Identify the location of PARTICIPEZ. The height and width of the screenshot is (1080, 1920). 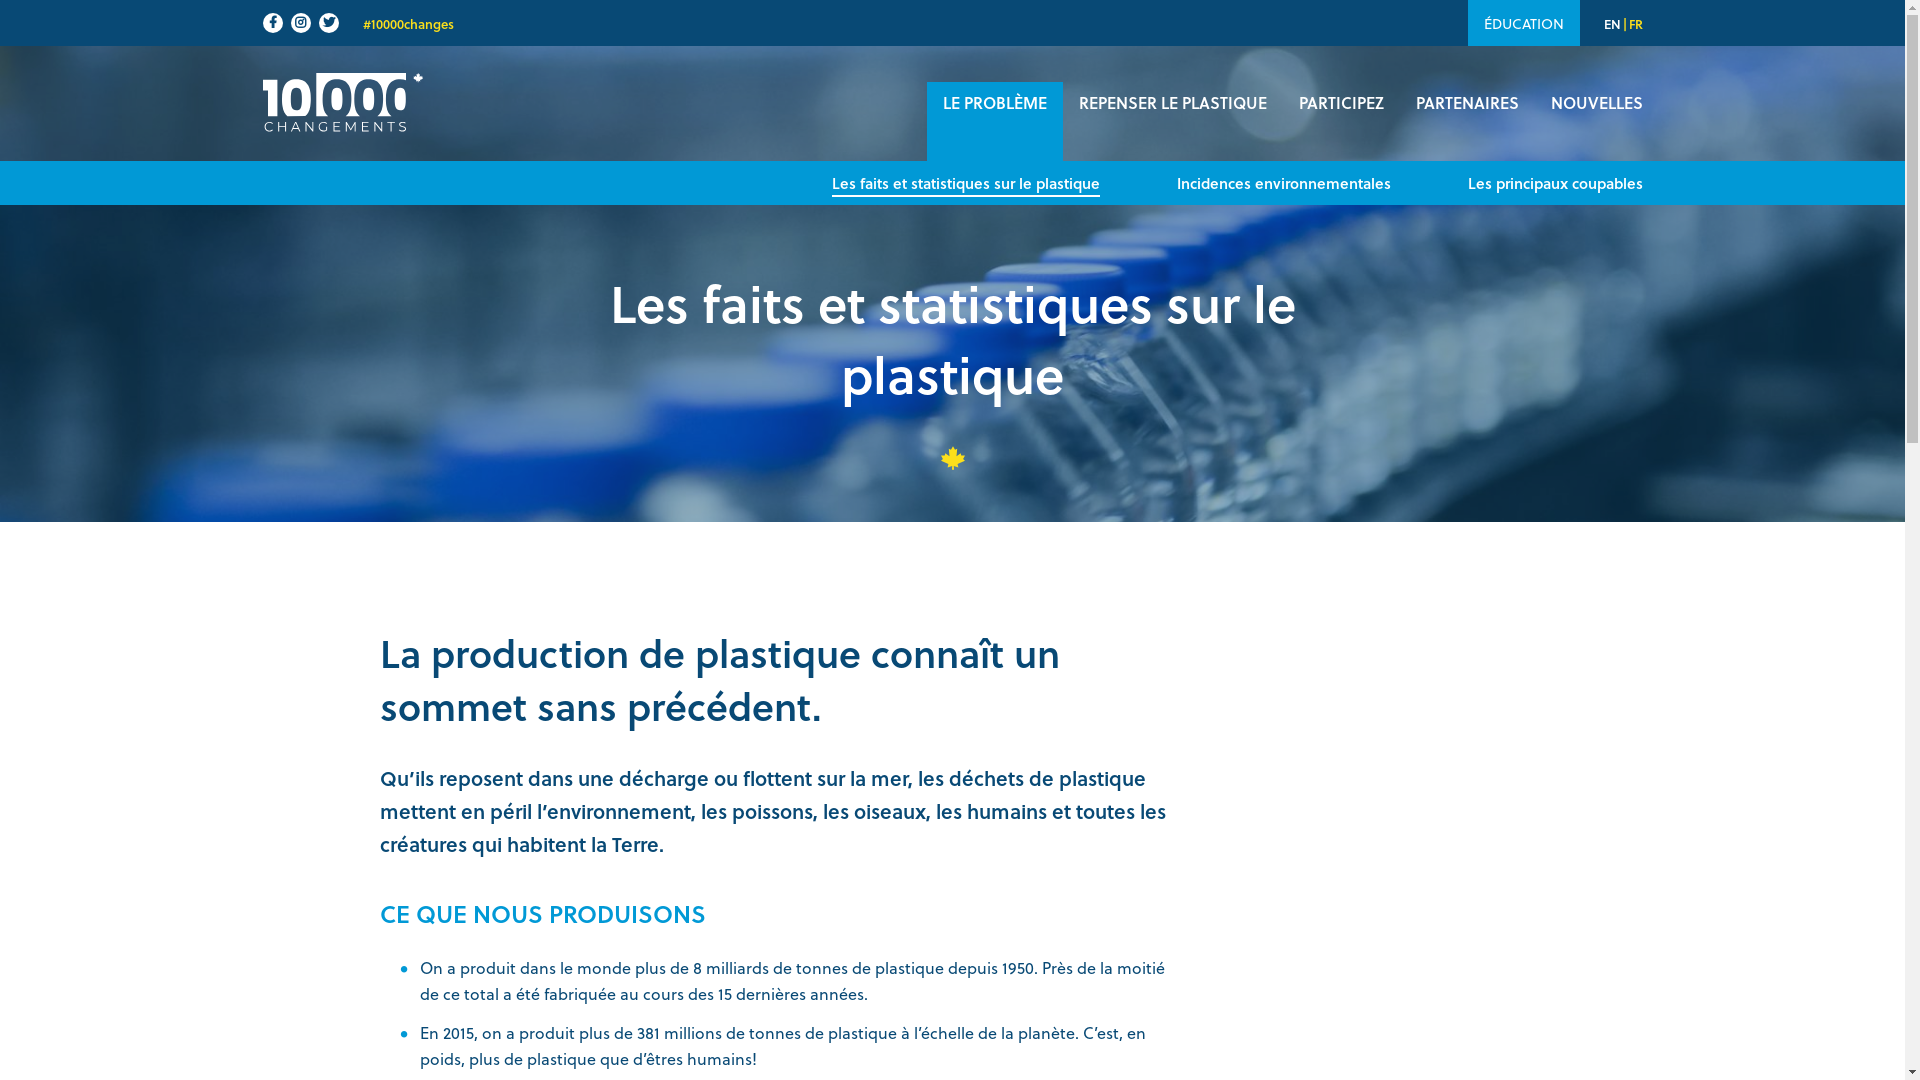
(1340, 121).